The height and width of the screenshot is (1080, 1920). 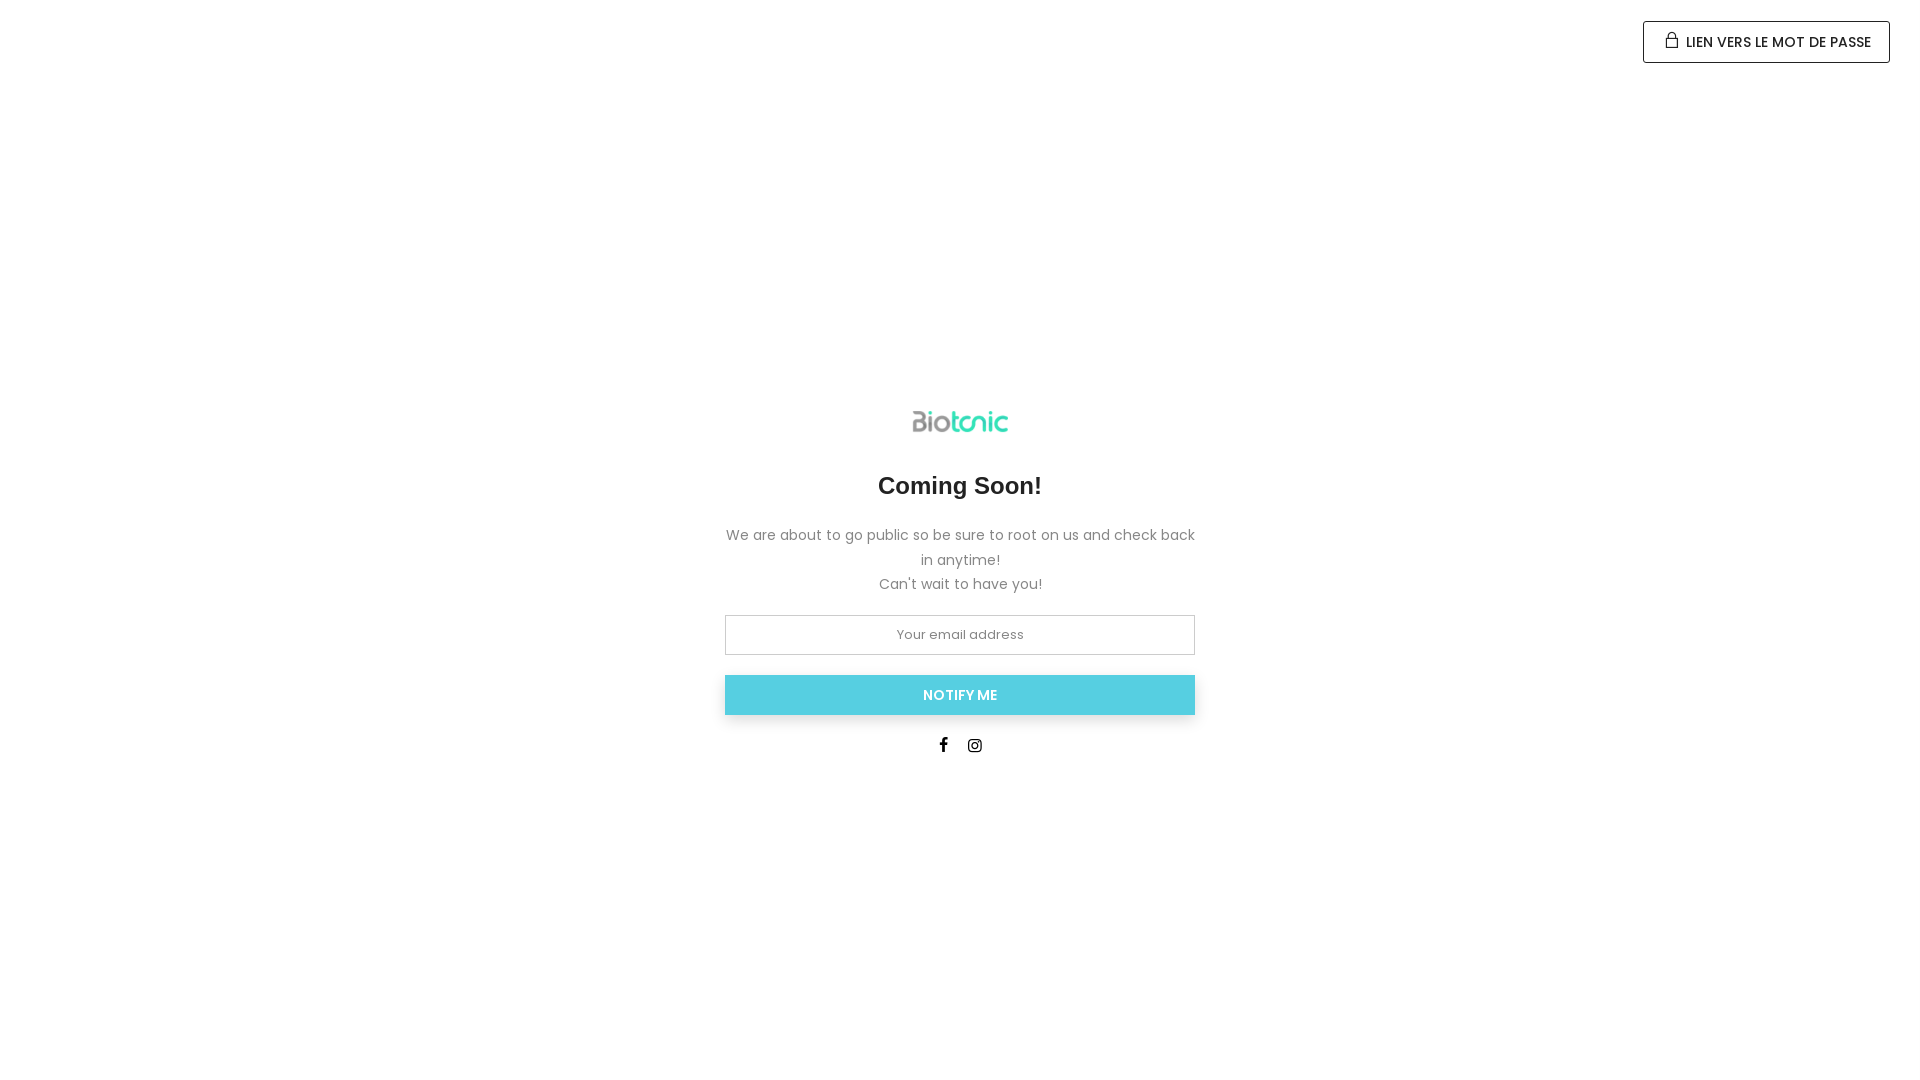 What do you see at coordinates (960, 695) in the screenshot?
I see `NOTIFY ME` at bounding box center [960, 695].